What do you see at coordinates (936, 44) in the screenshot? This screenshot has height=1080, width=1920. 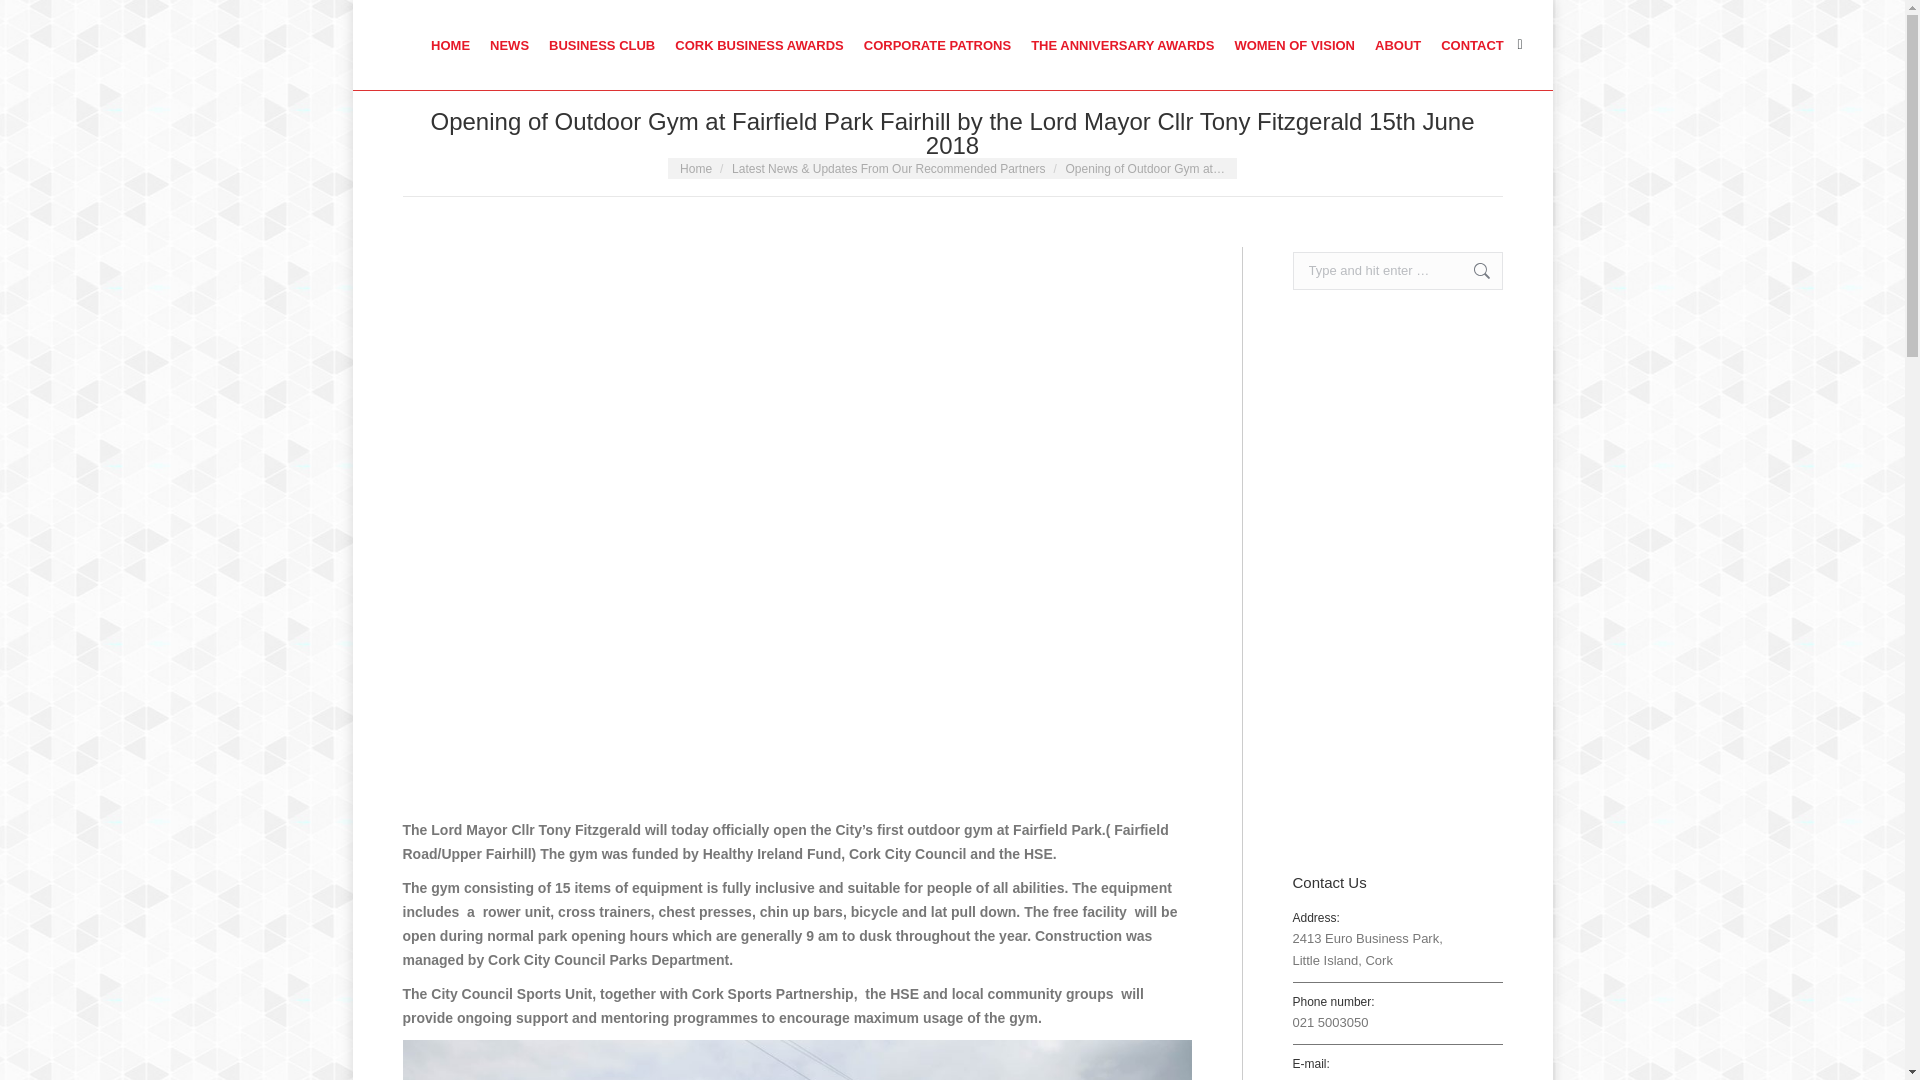 I see `CORPORATE PATRONS` at bounding box center [936, 44].